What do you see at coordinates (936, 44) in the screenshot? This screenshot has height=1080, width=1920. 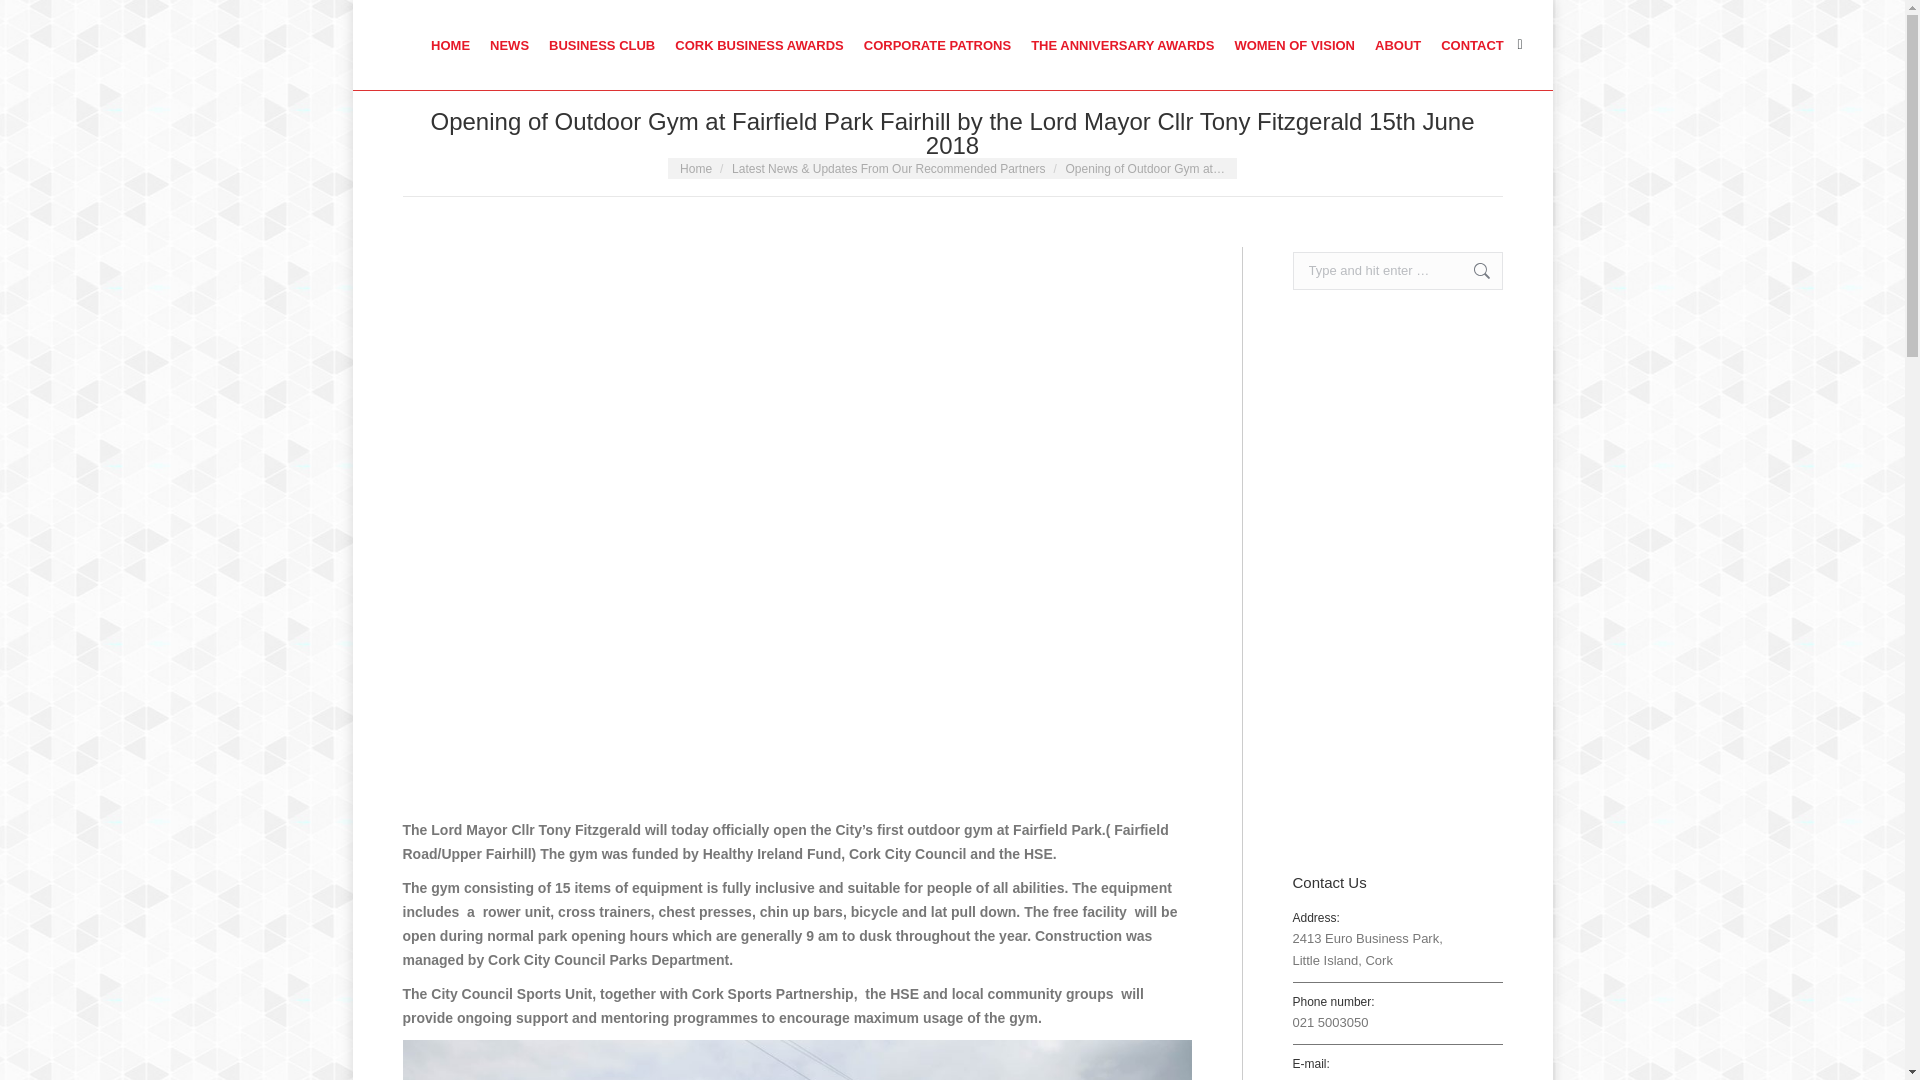 I see `CORPORATE PATRONS` at bounding box center [936, 44].